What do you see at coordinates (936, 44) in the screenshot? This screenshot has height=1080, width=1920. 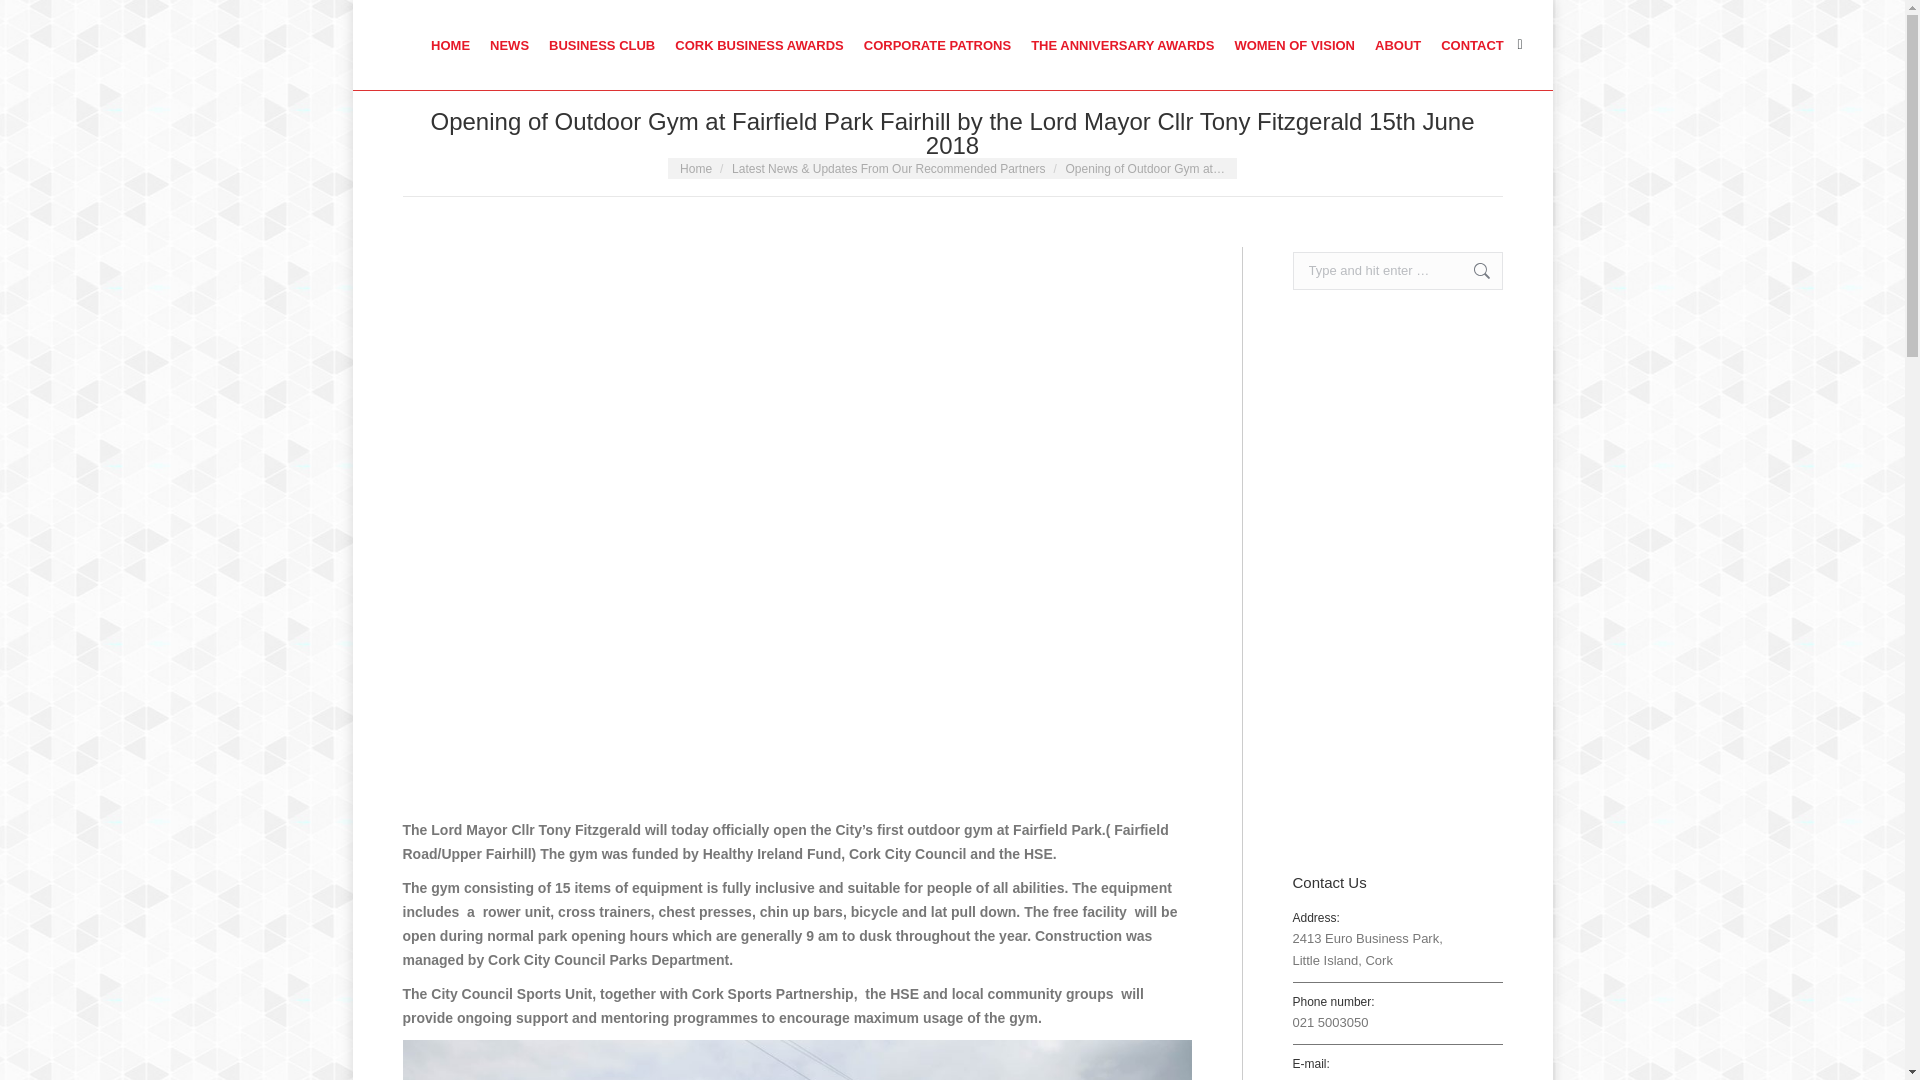 I see `CORPORATE PATRONS` at bounding box center [936, 44].